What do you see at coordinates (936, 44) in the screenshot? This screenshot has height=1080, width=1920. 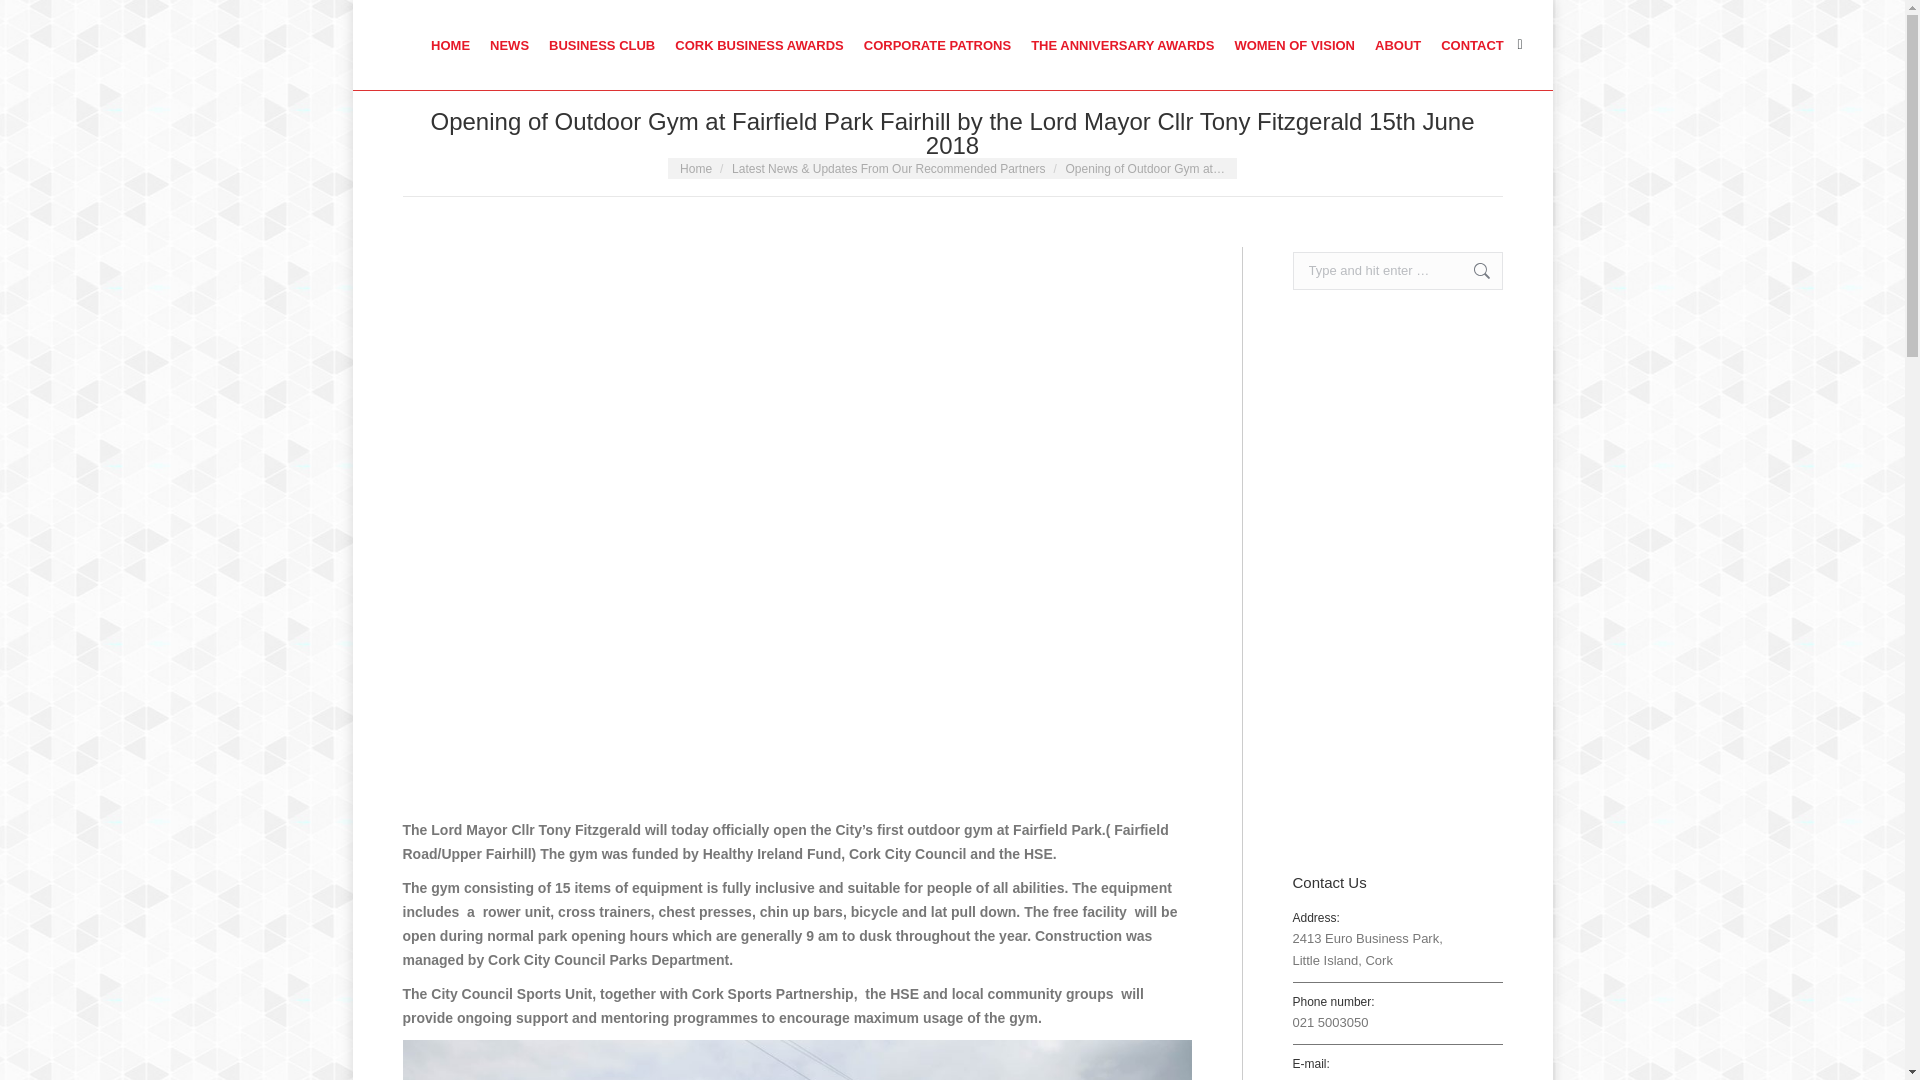 I see `CORPORATE PATRONS` at bounding box center [936, 44].